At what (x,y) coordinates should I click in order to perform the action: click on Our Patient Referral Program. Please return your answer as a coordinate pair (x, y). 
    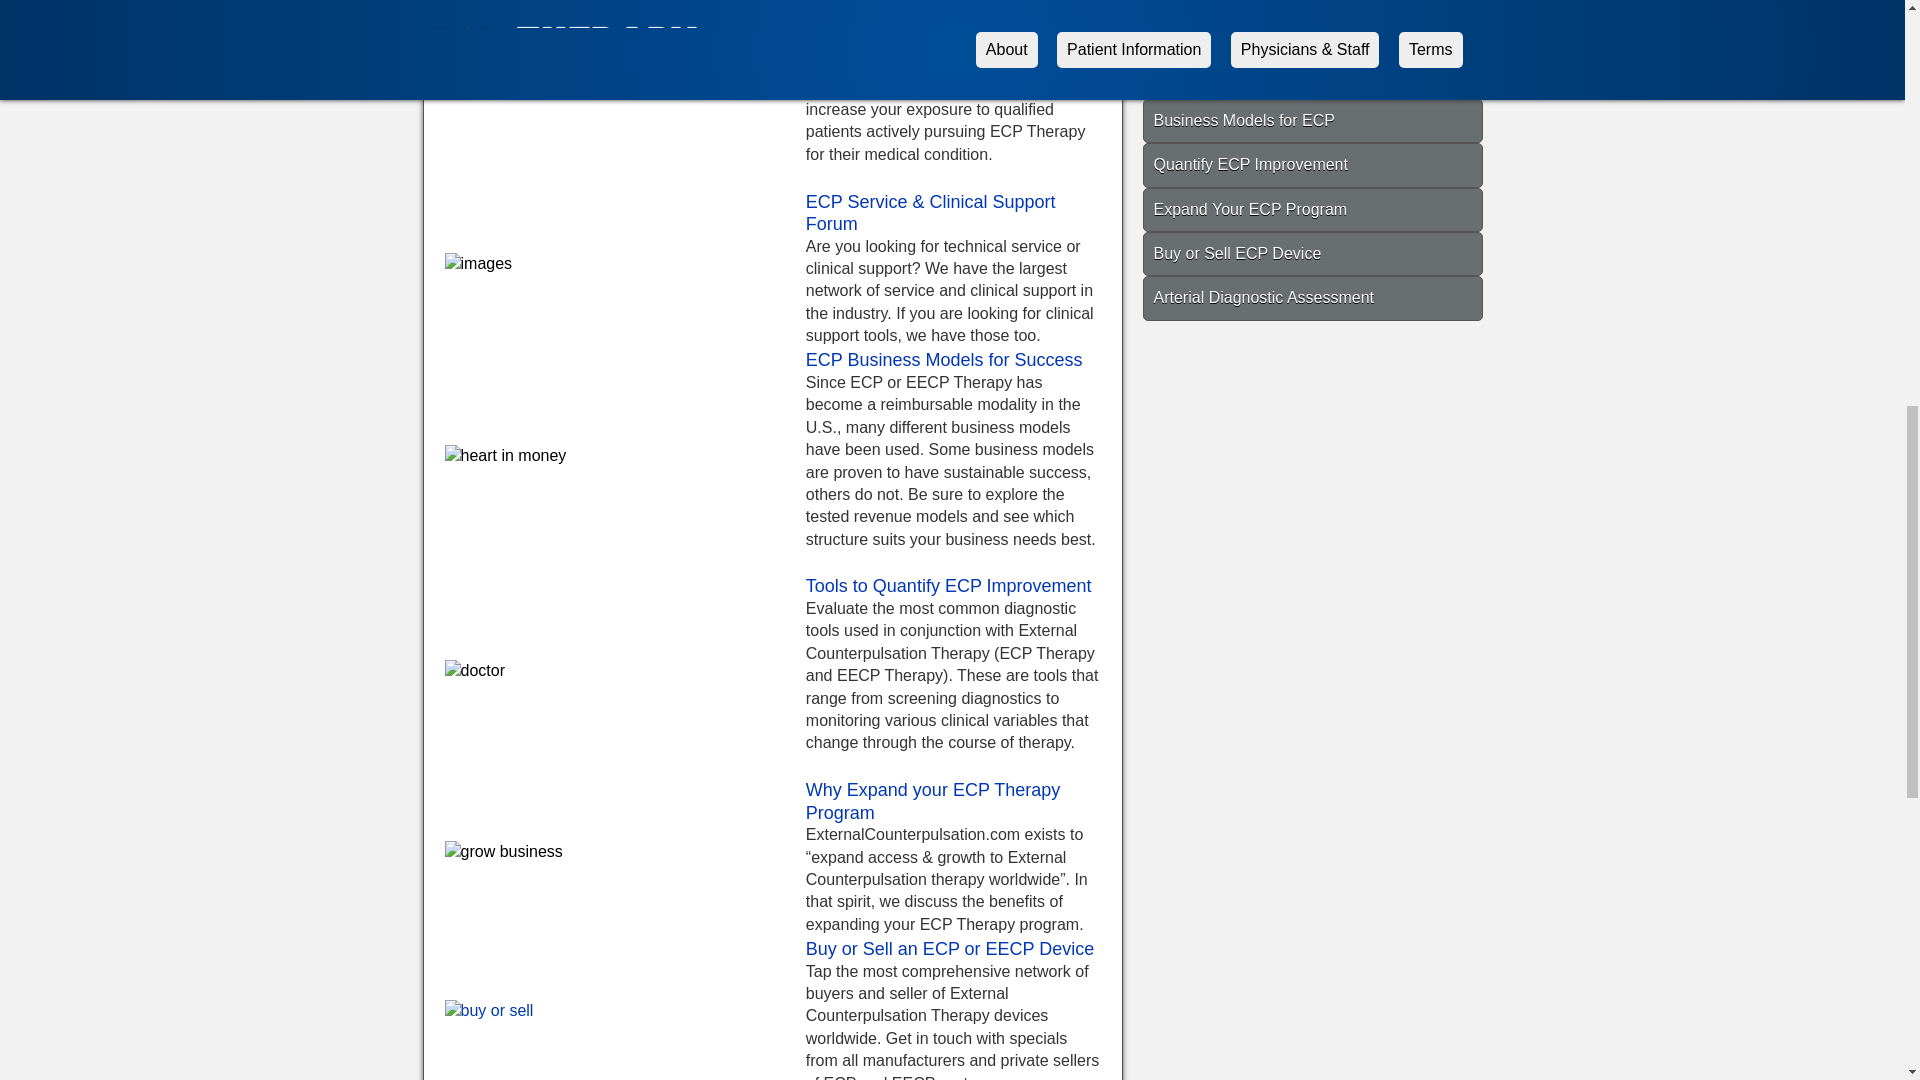
    Looking at the image, I should click on (923, 4).